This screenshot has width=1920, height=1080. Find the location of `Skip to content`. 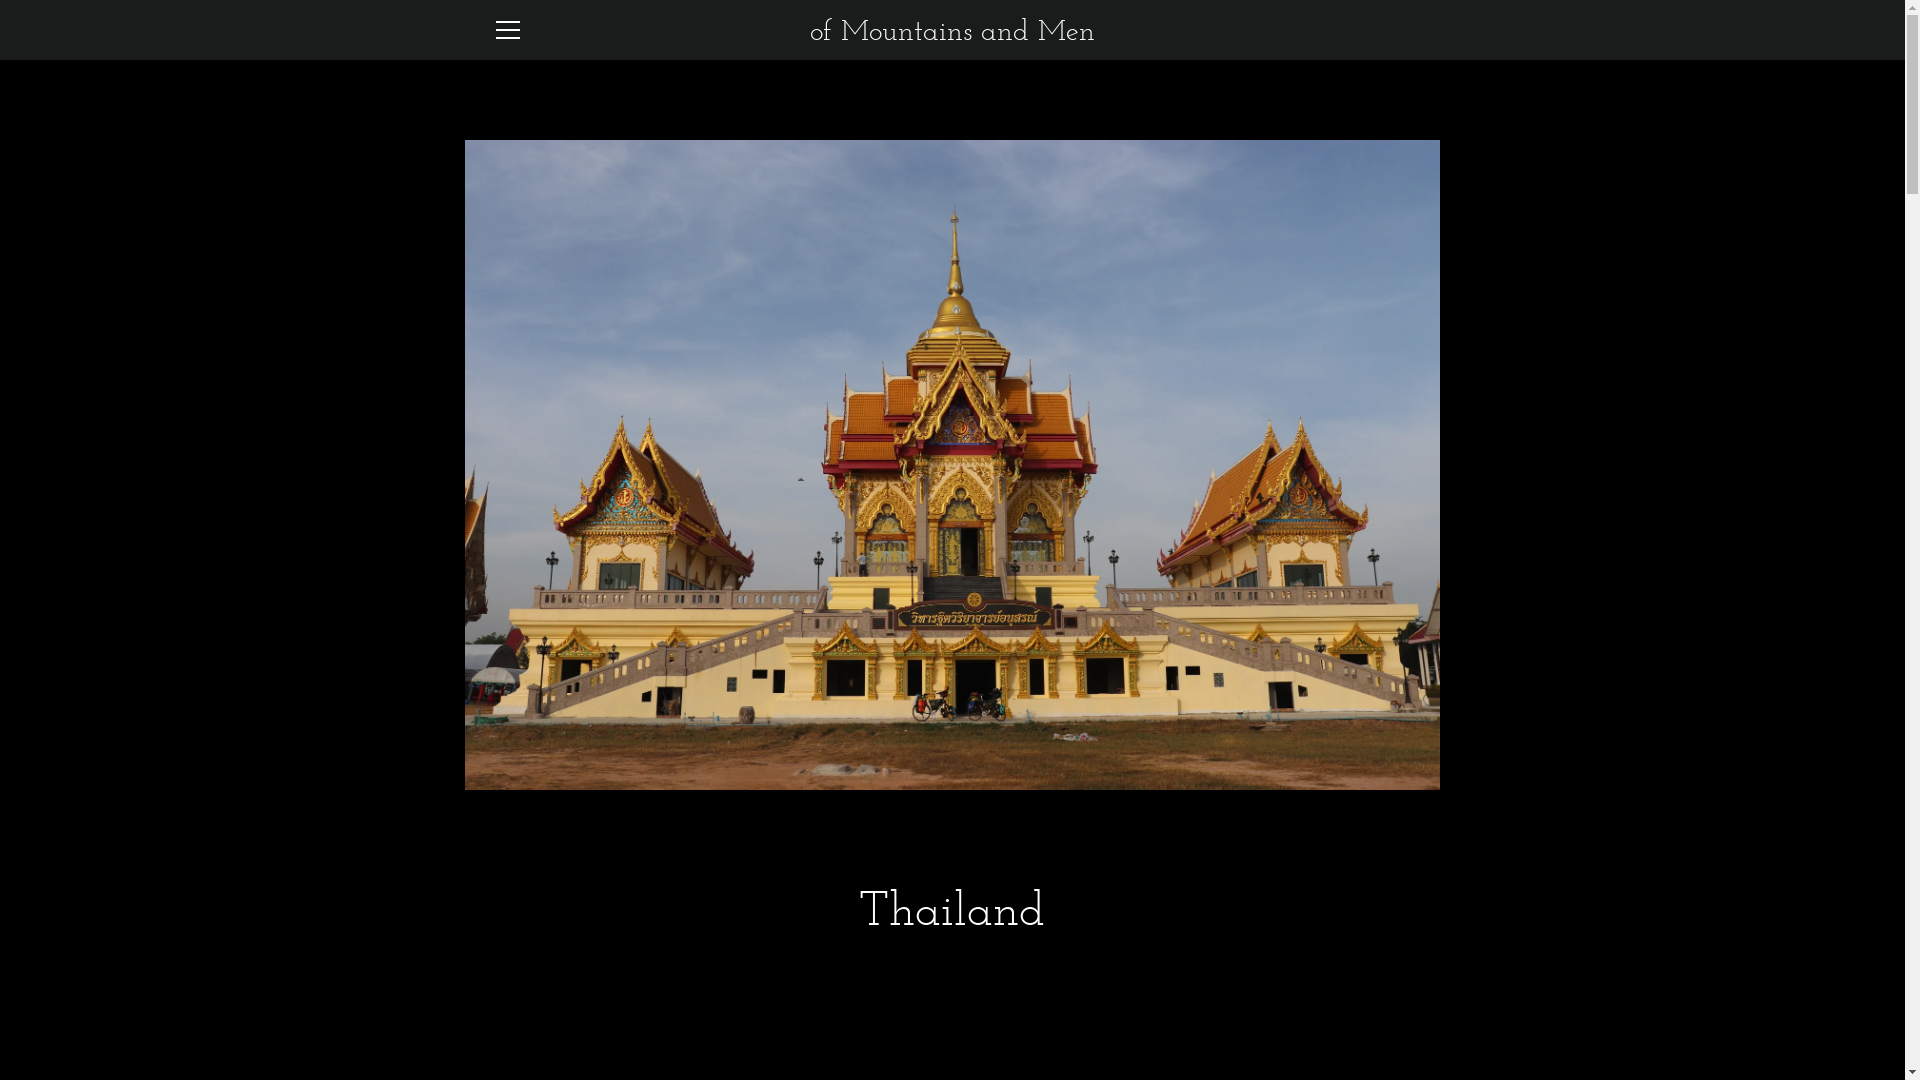

Skip to content is located at coordinates (0, 0).